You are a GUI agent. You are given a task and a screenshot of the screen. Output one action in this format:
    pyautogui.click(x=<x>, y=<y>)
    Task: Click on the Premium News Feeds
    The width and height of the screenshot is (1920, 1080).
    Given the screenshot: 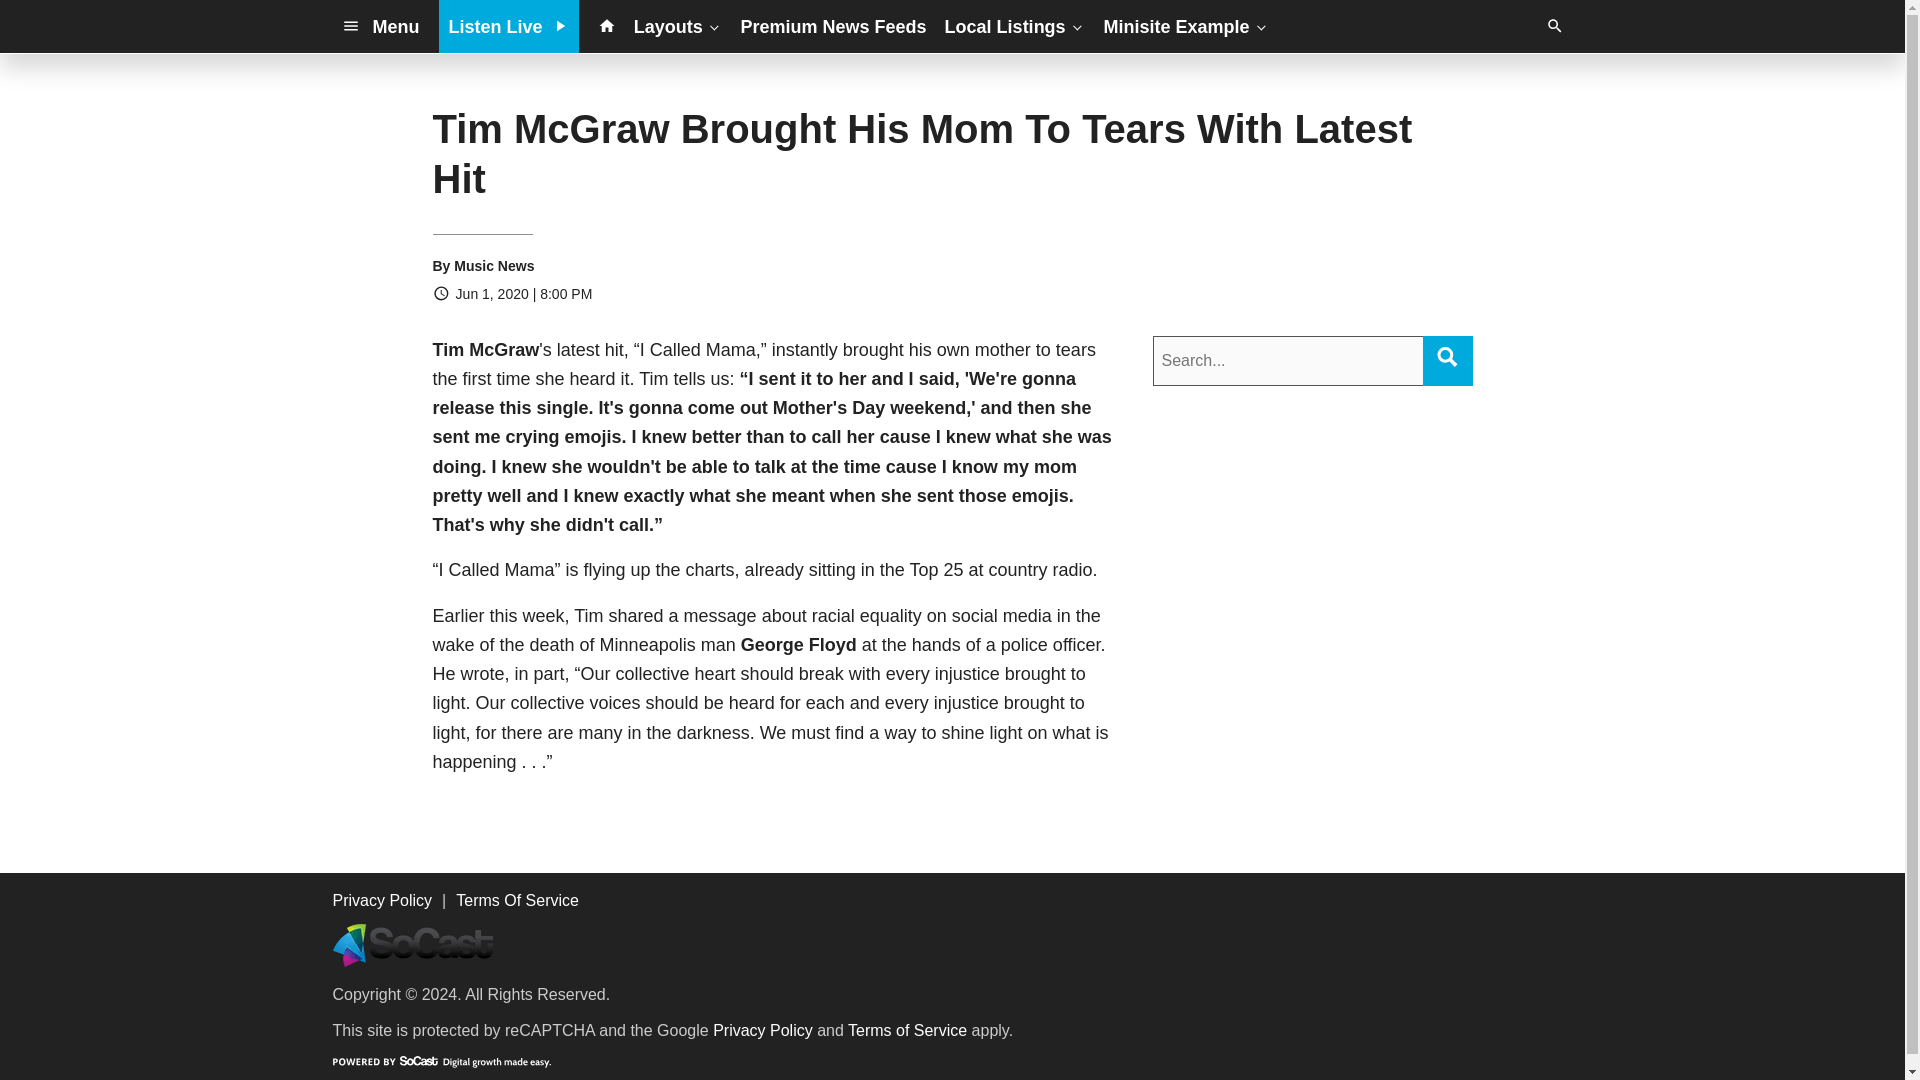 What is the action you would take?
    pyautogui.click(x=834, y=26)
    